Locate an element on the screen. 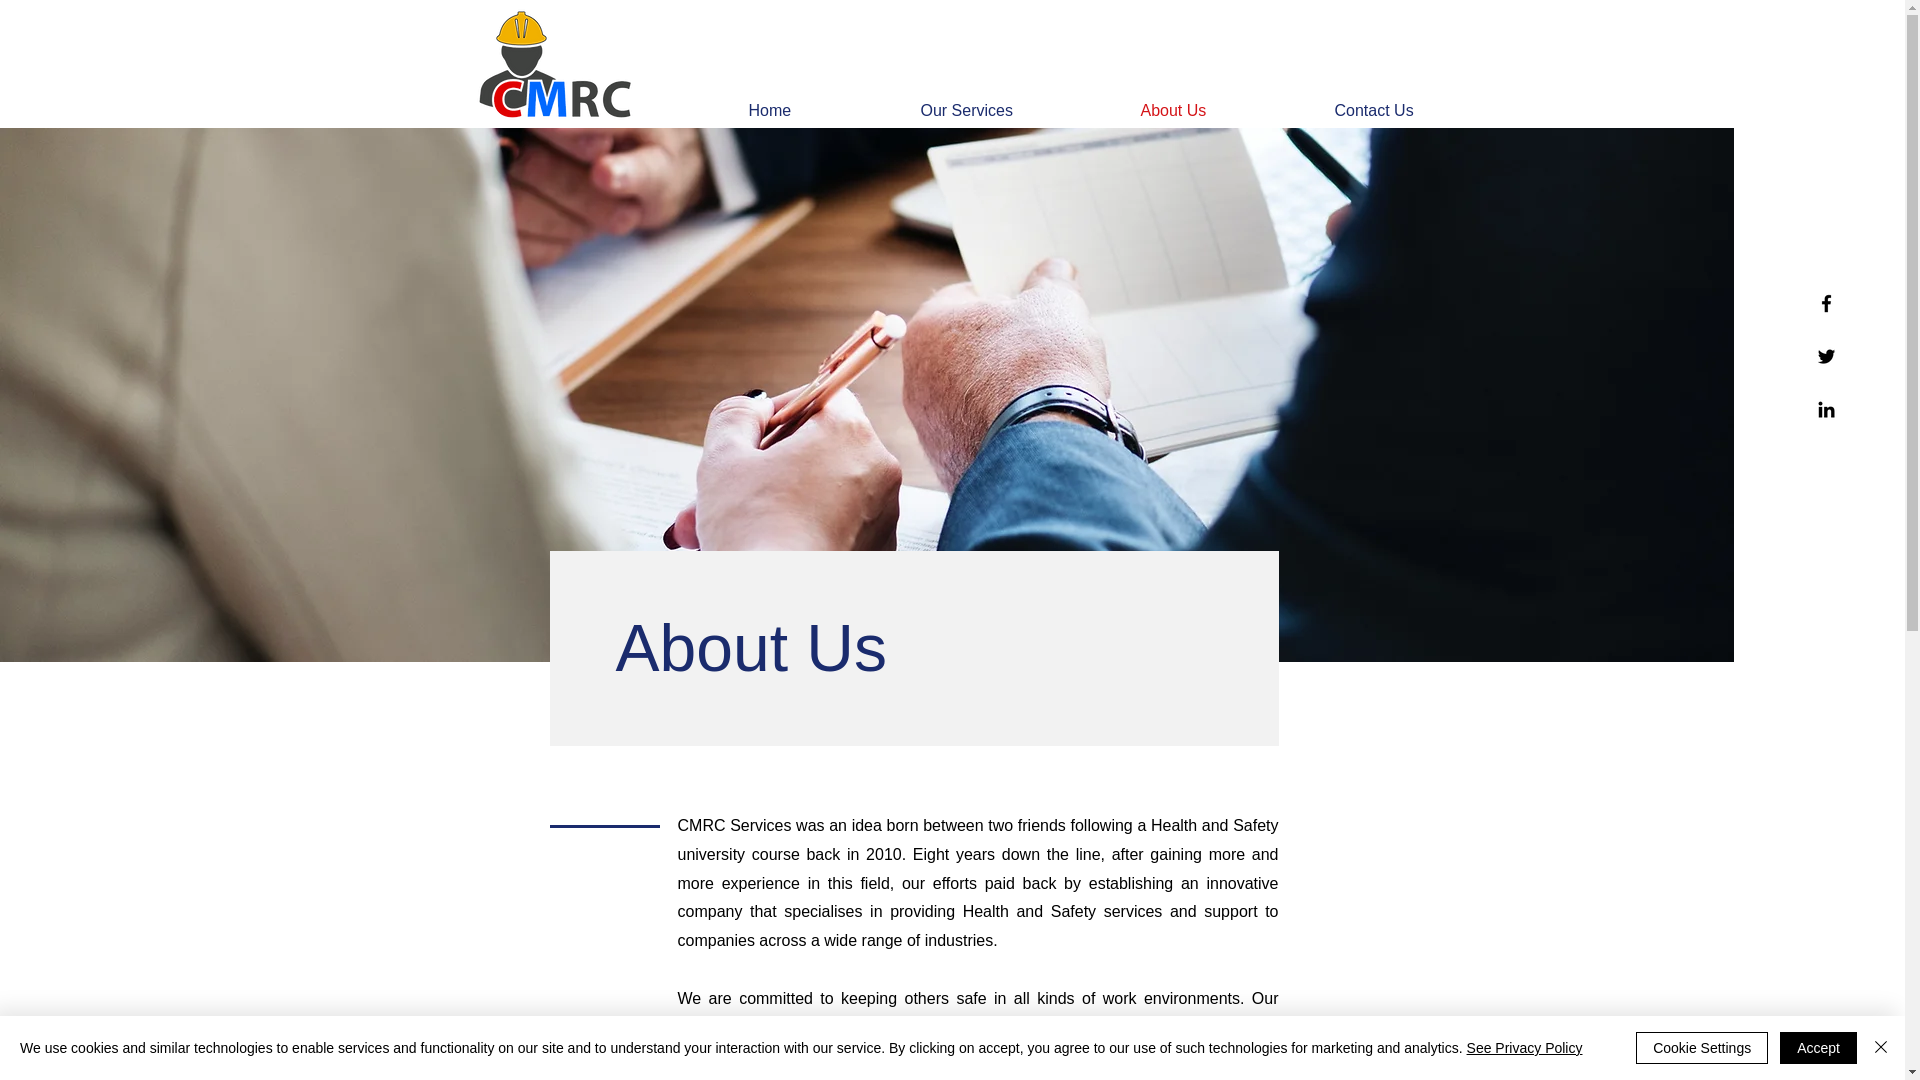 The height and width of the screenshot is (1080, 1920). Contact Us is located at coordinates (1423, 111).